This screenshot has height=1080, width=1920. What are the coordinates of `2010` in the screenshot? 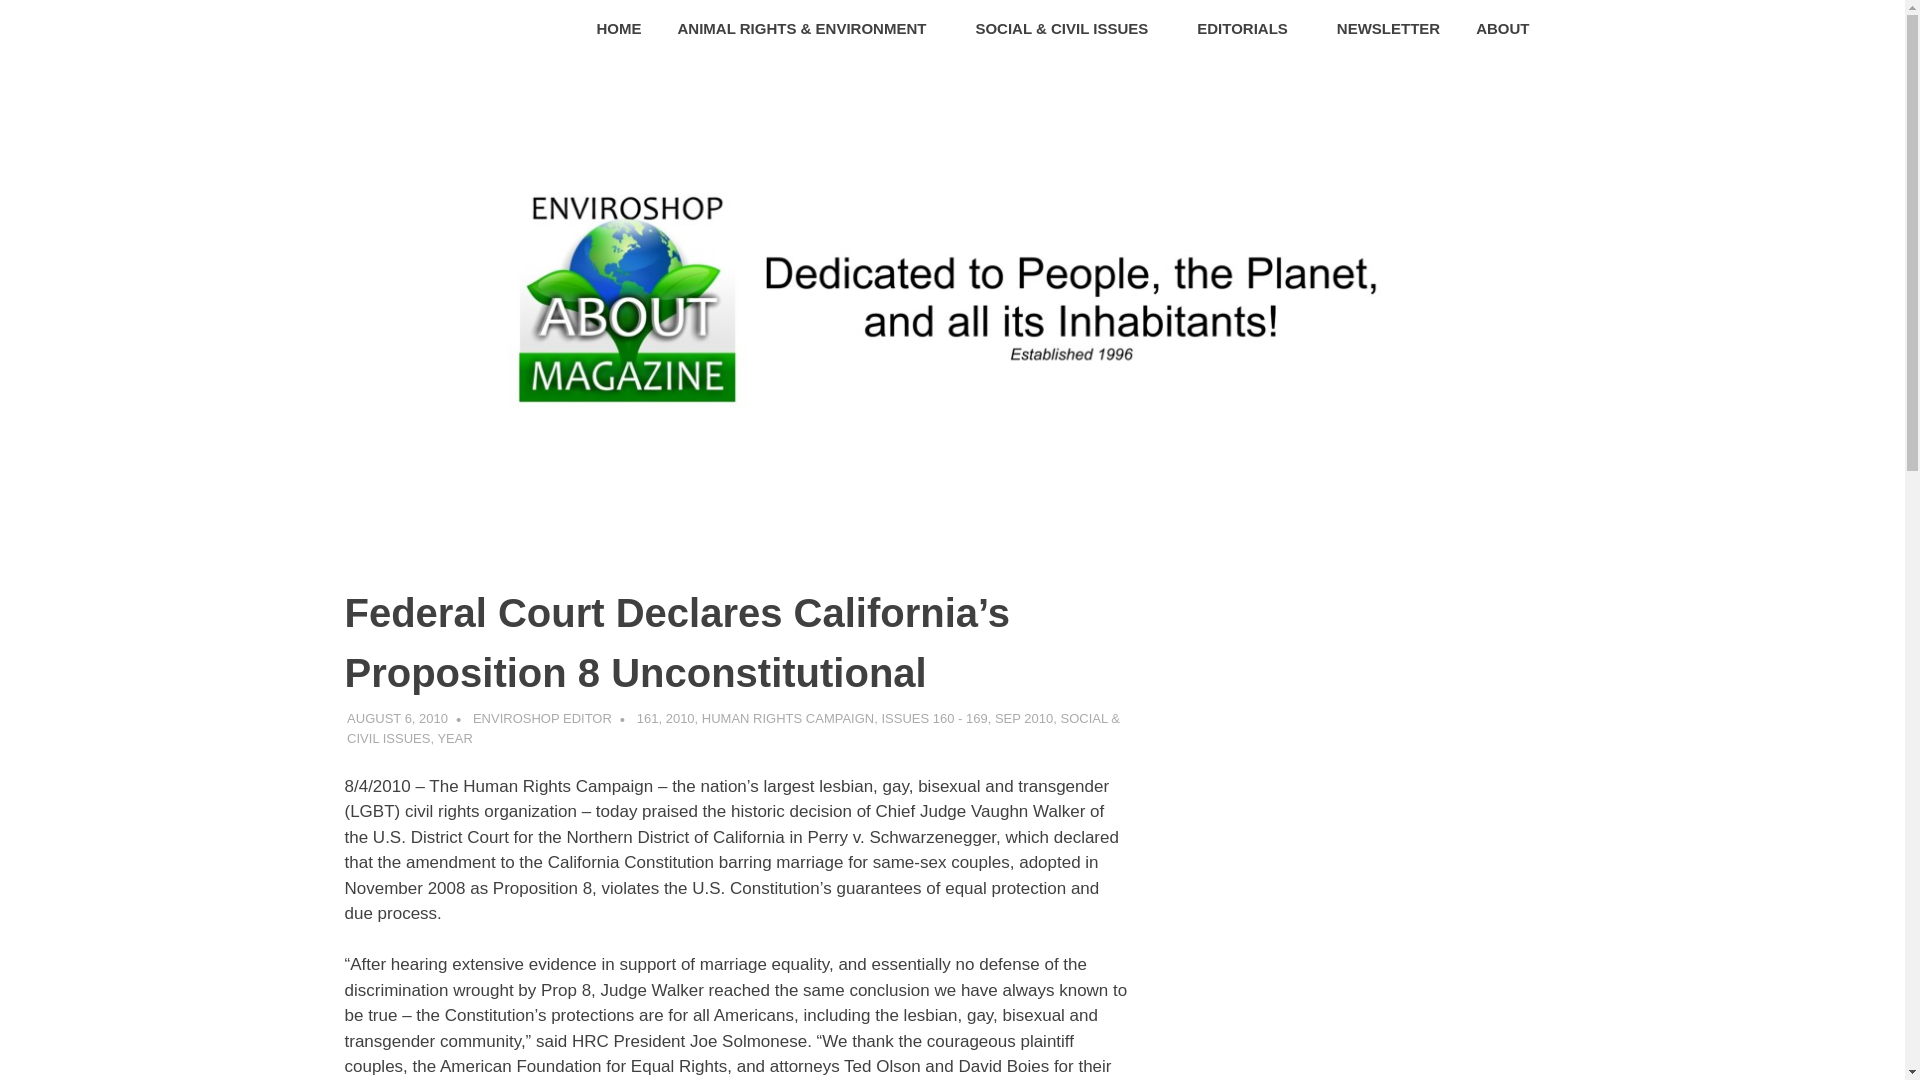 It's located at (680, 718).